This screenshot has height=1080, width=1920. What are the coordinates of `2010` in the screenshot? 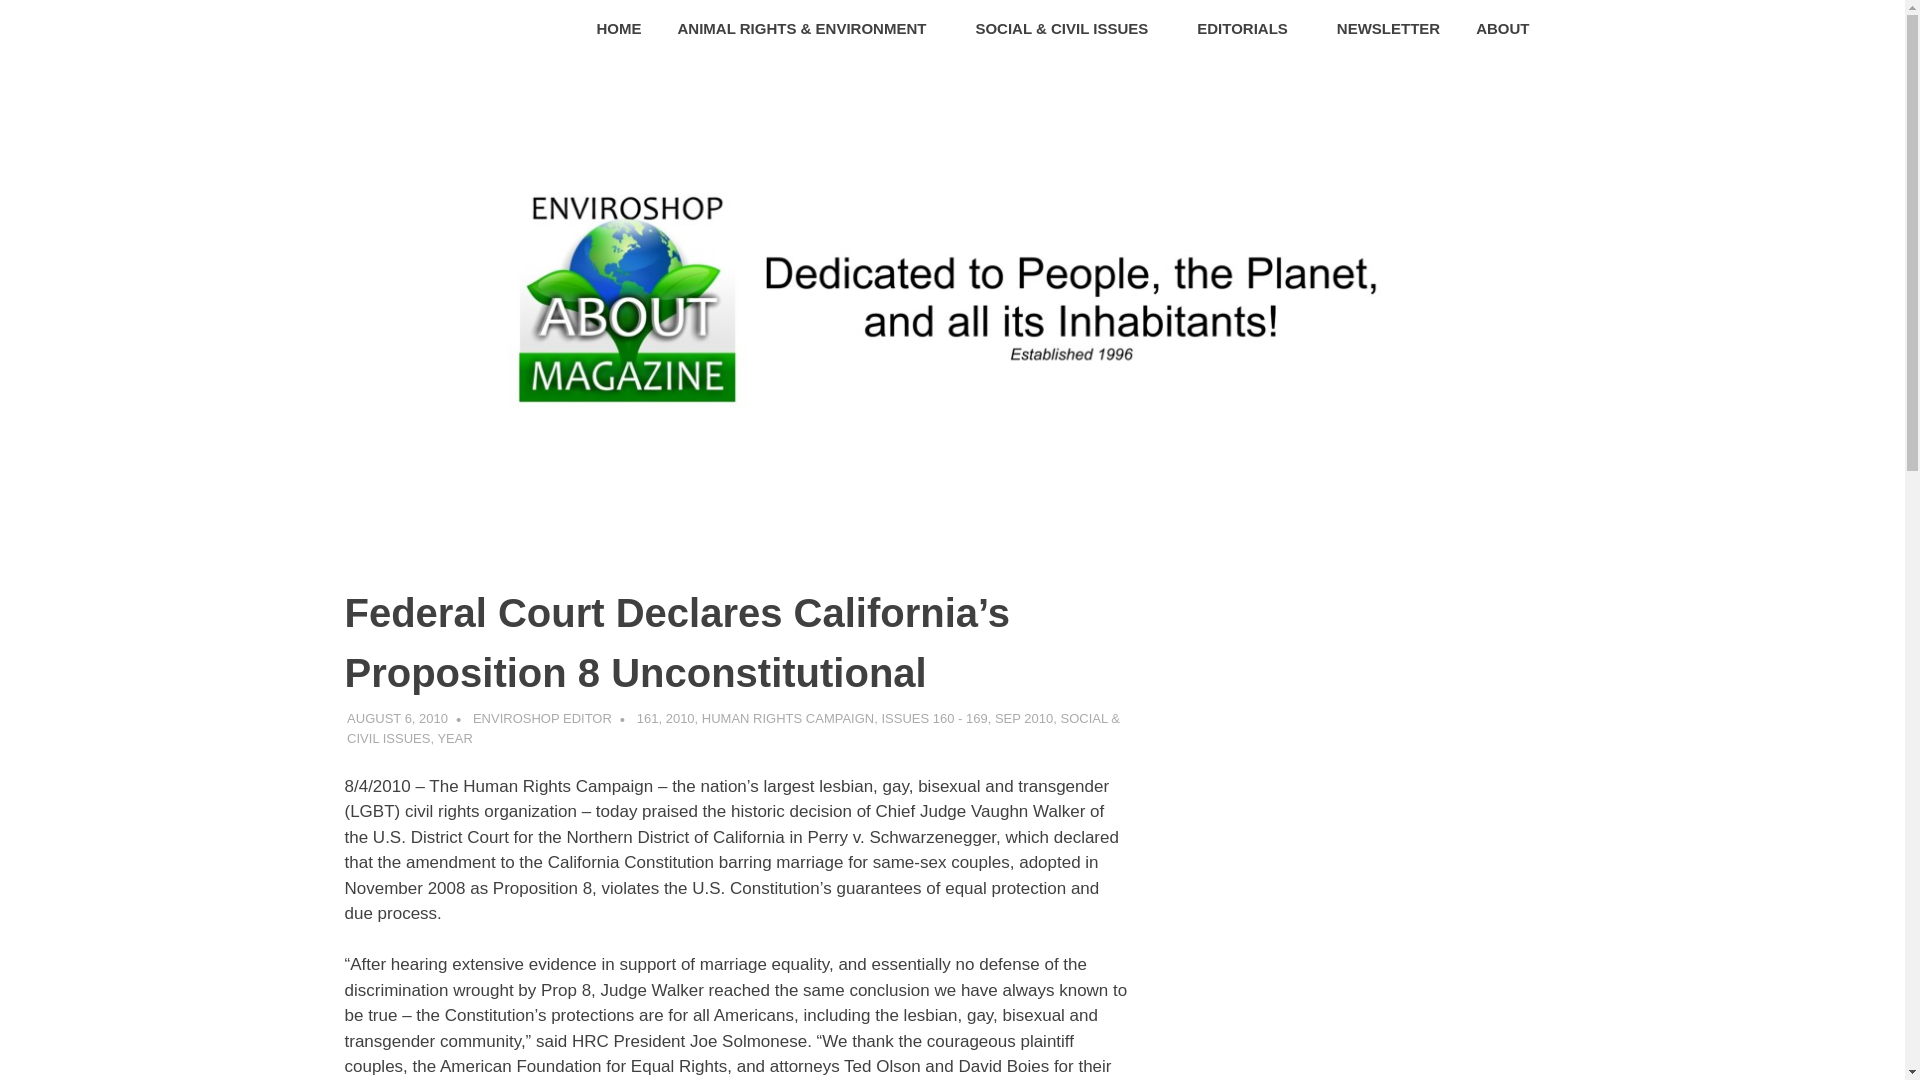 It's located at (680, 718).